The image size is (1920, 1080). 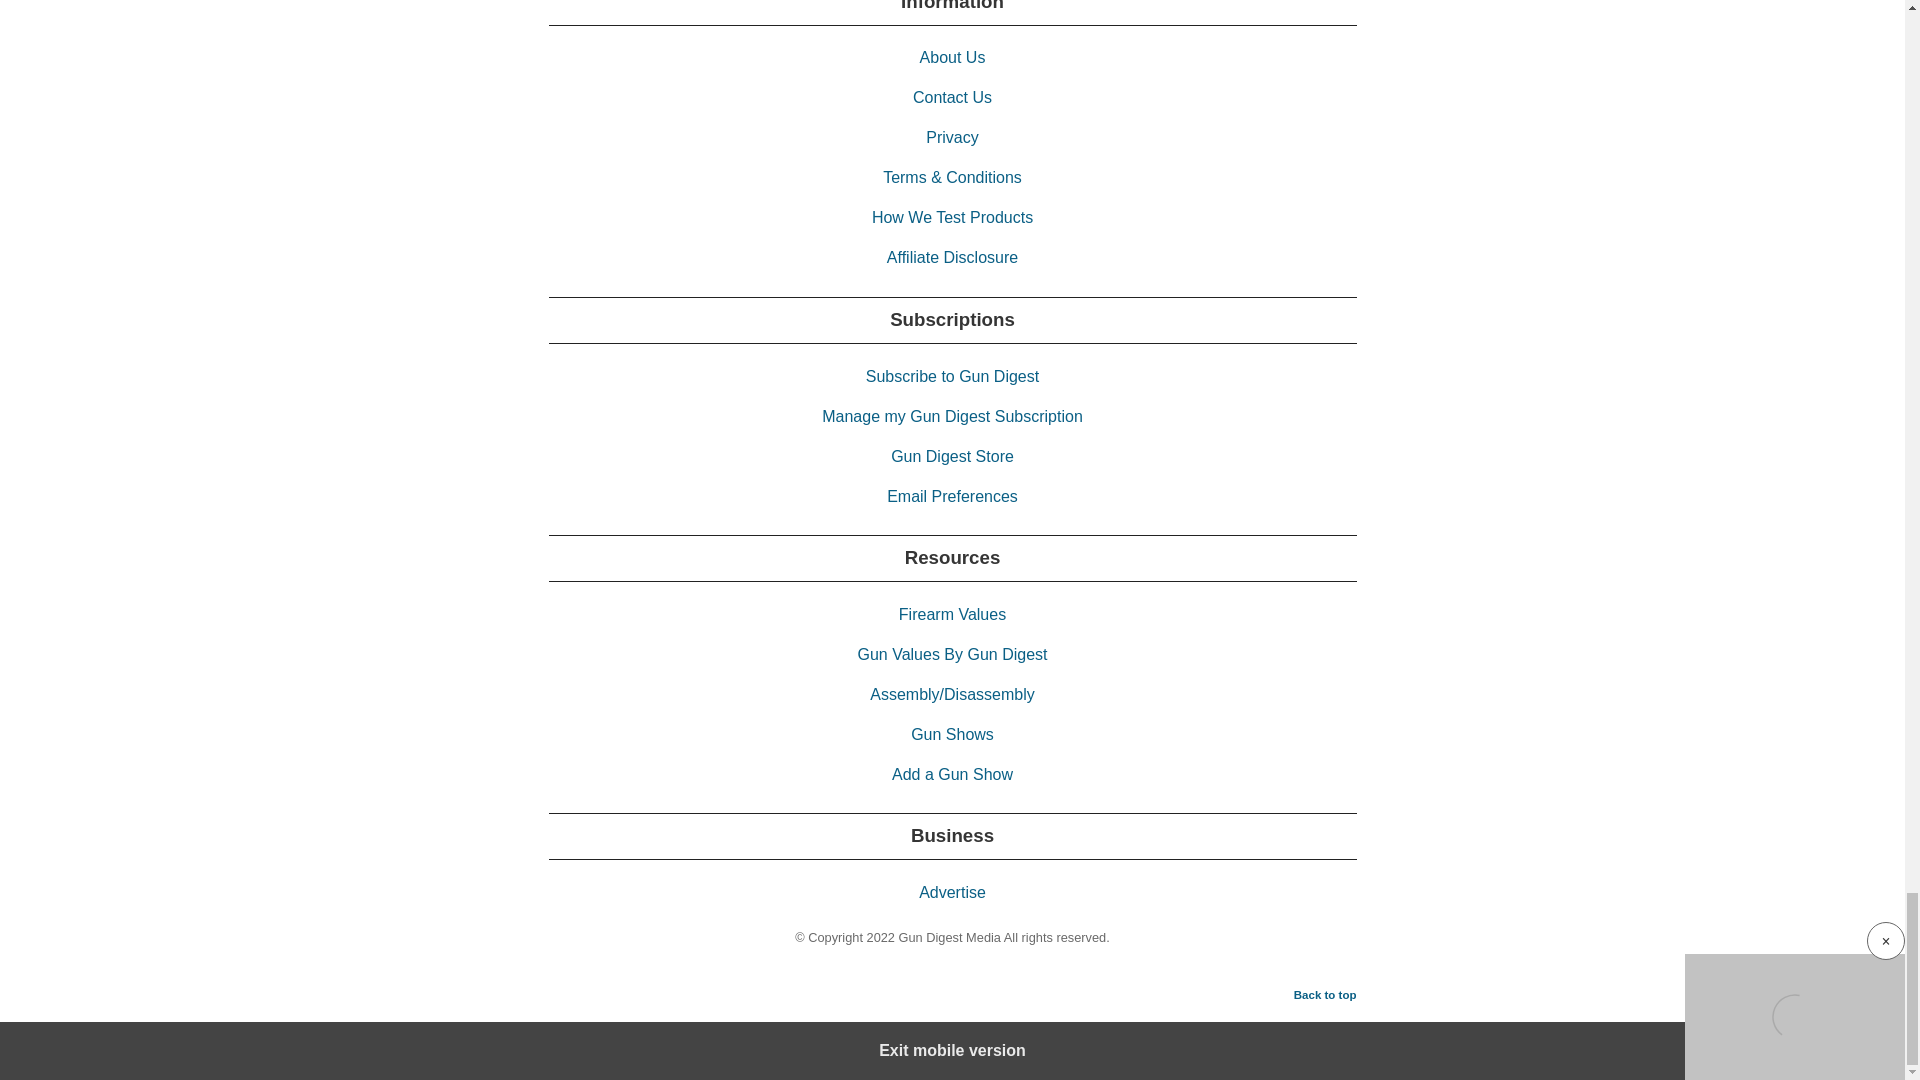 What do you see at coordinates (10, 1034) in the screenshot?
I see `on` at bounding box center [10, 1034].